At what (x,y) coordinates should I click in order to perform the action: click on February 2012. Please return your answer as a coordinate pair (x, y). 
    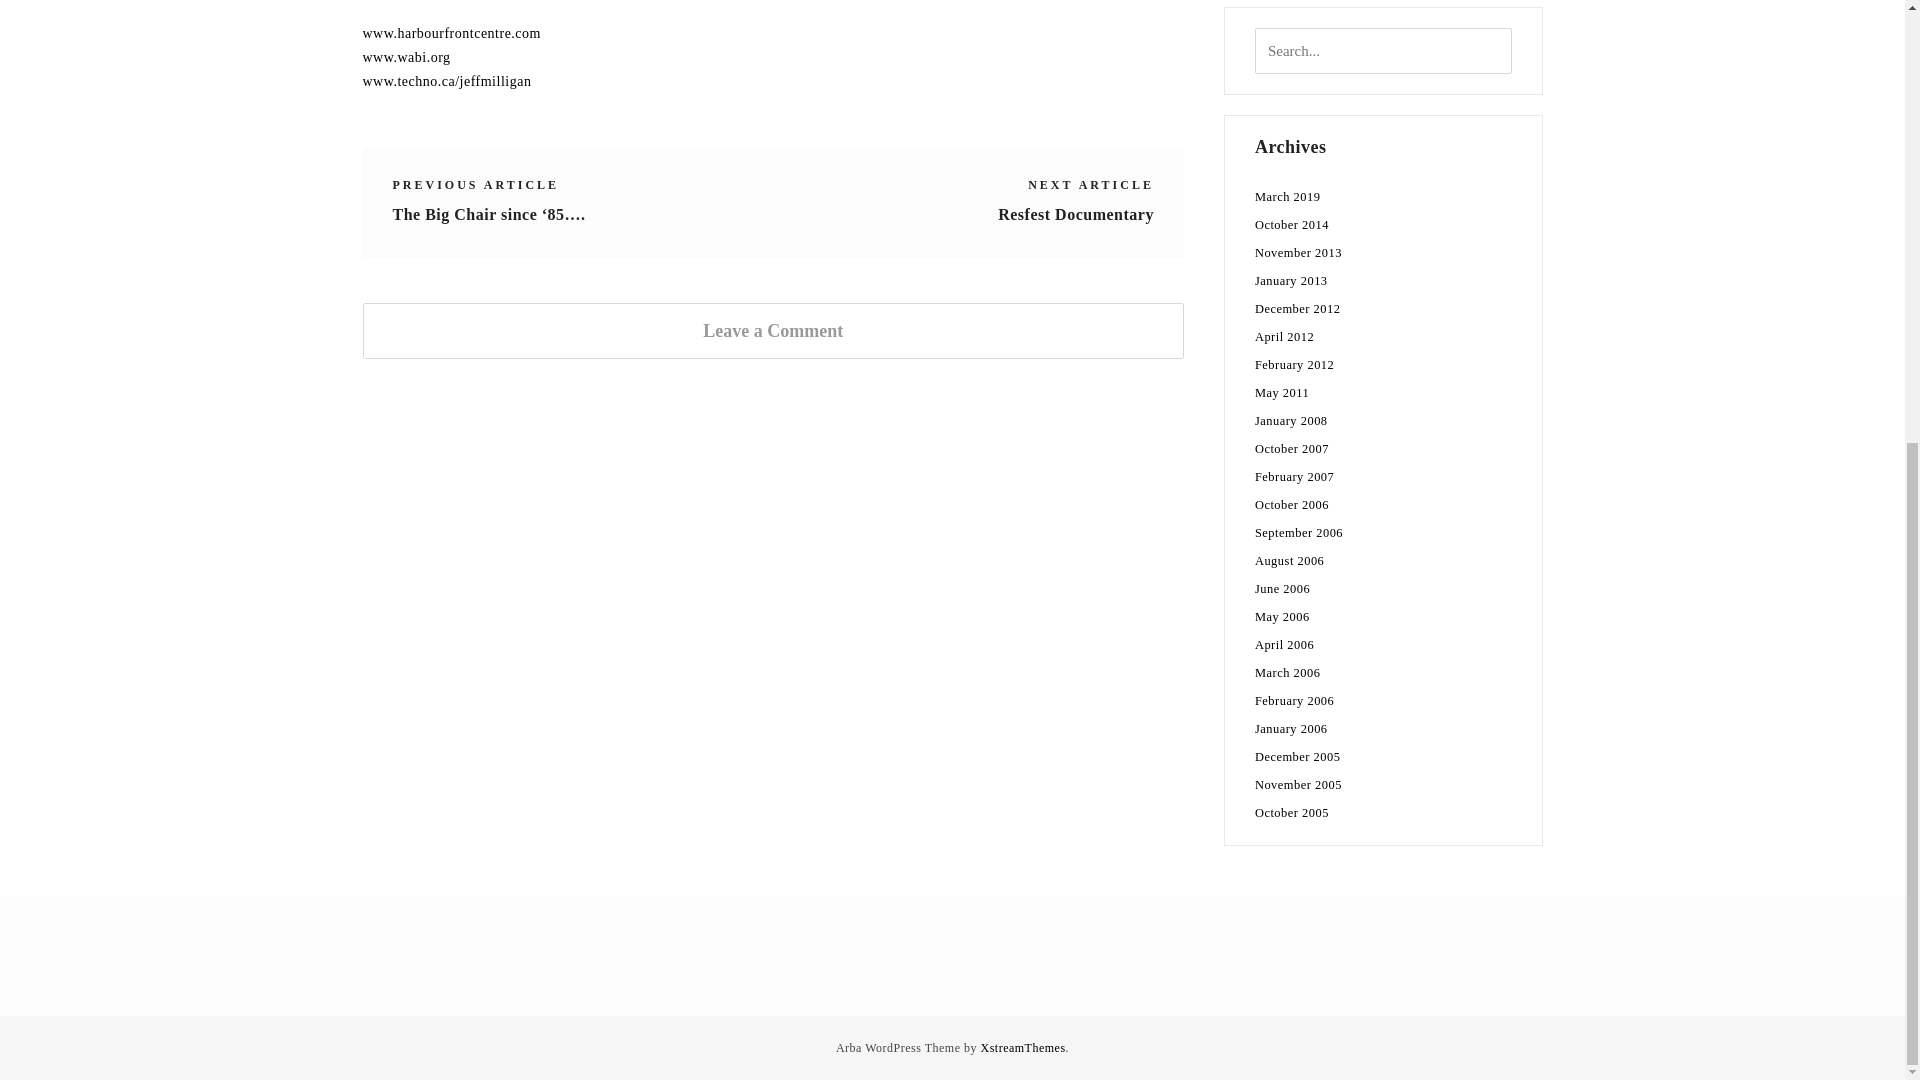
    Looking at the image, I should click on (1294, 364).